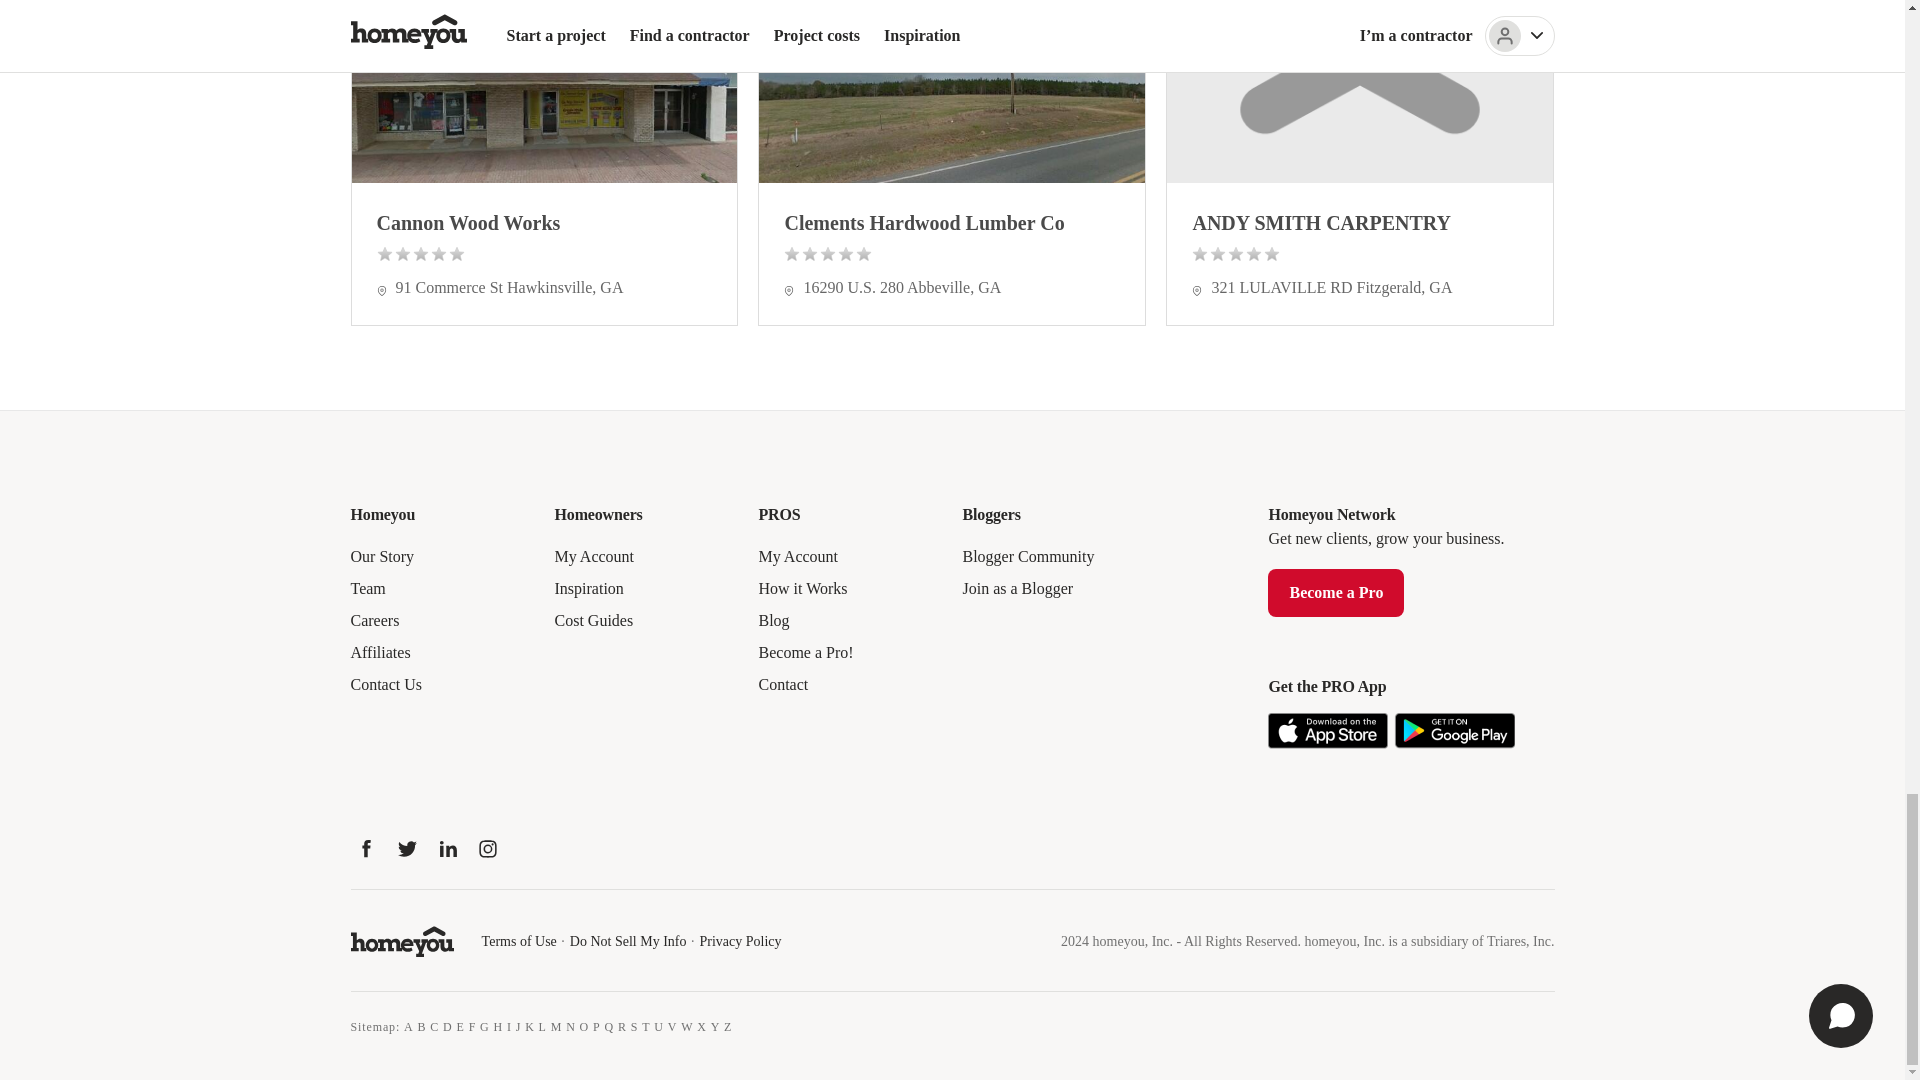 The height and width of the screenshot is (1080, 1920). I want to click on Instagram, so click(488, 848).